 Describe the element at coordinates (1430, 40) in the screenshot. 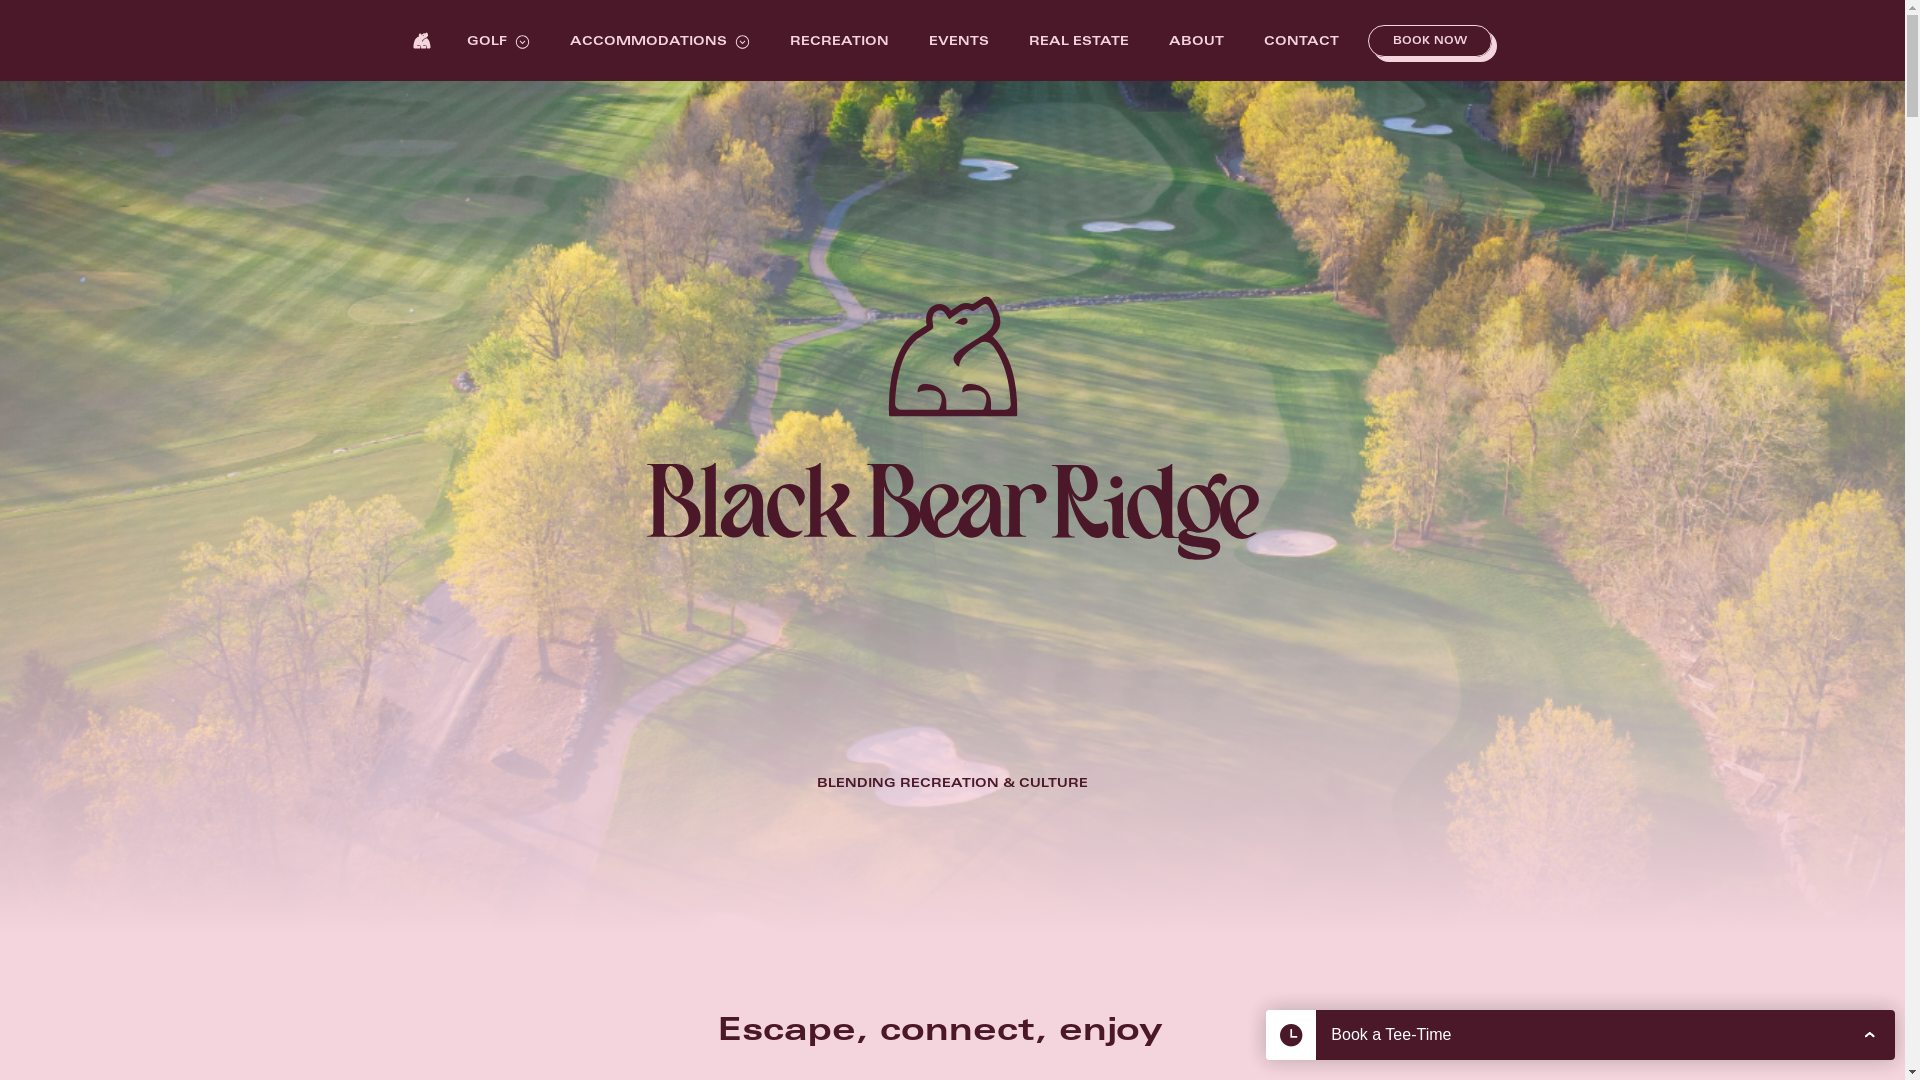

I see `BOOK NOW` at that location.